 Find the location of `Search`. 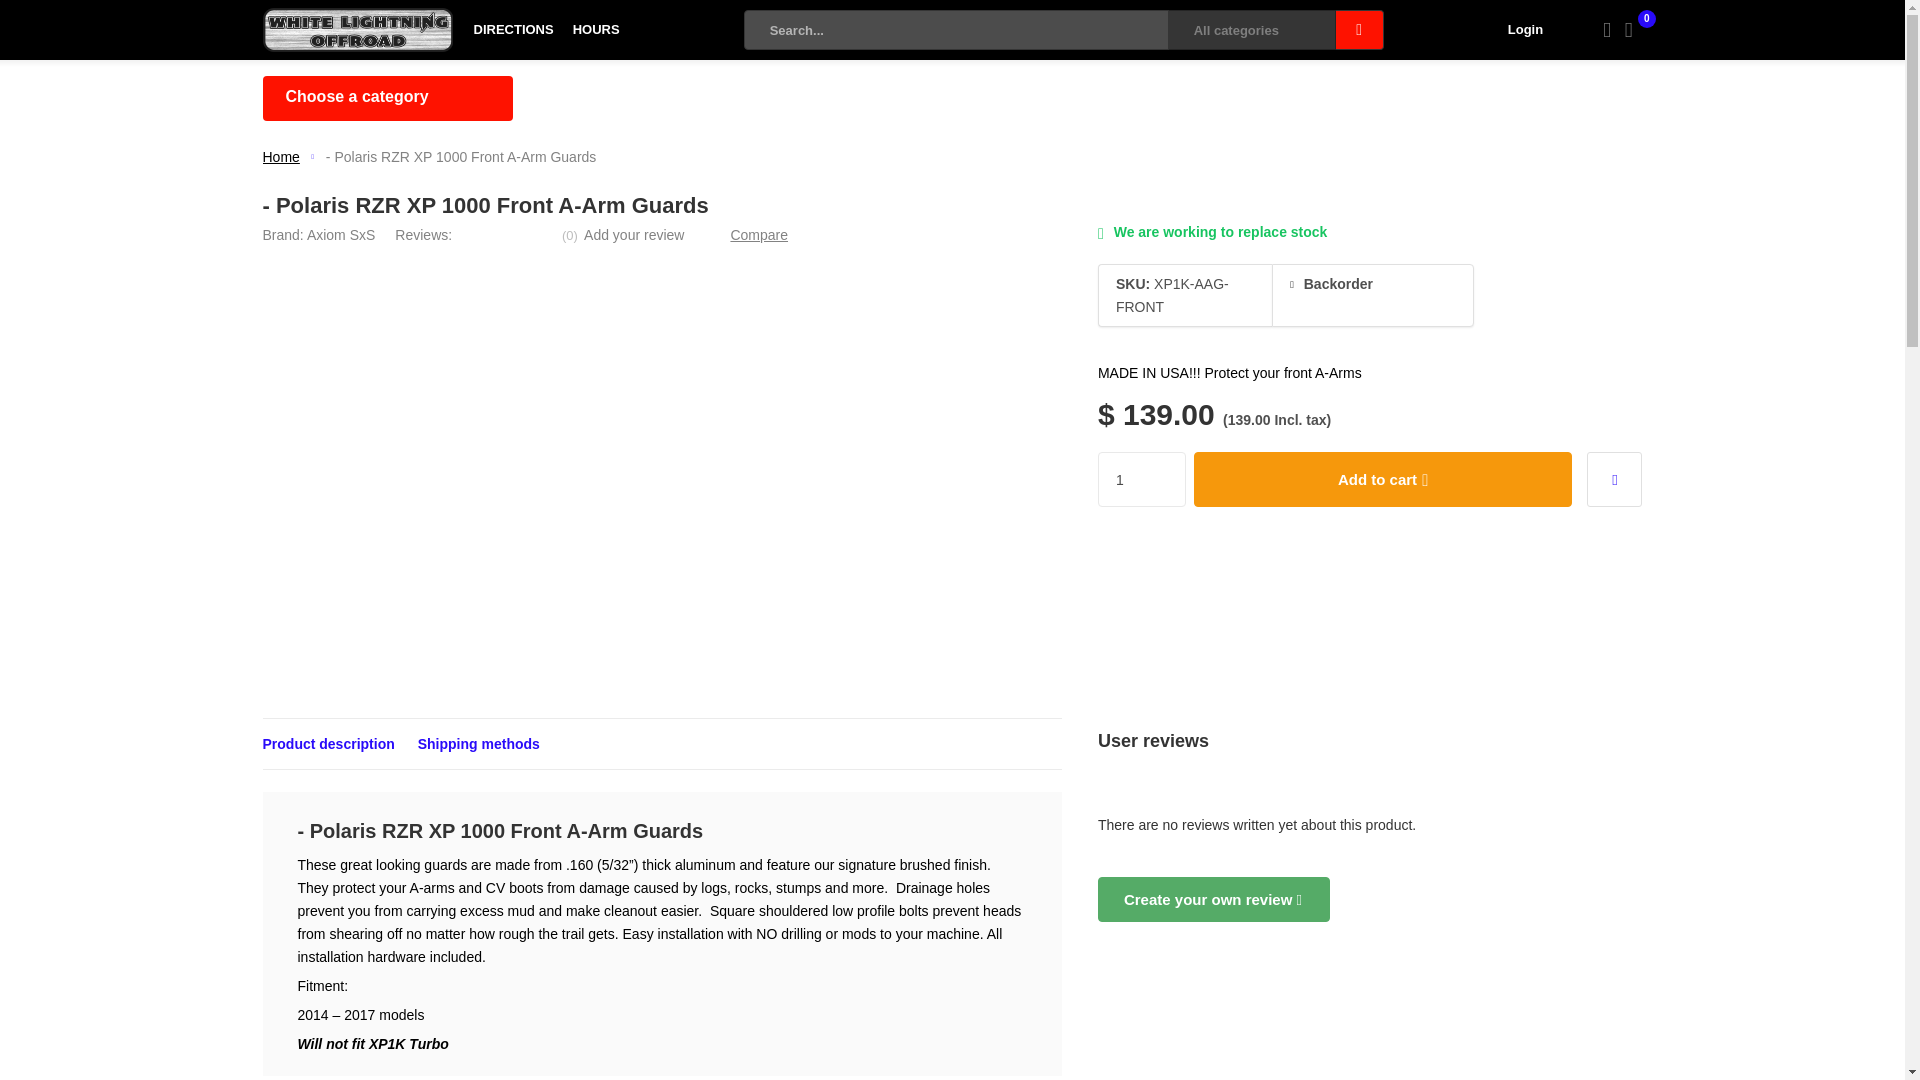

Search is located at coordinates (1360, 29).